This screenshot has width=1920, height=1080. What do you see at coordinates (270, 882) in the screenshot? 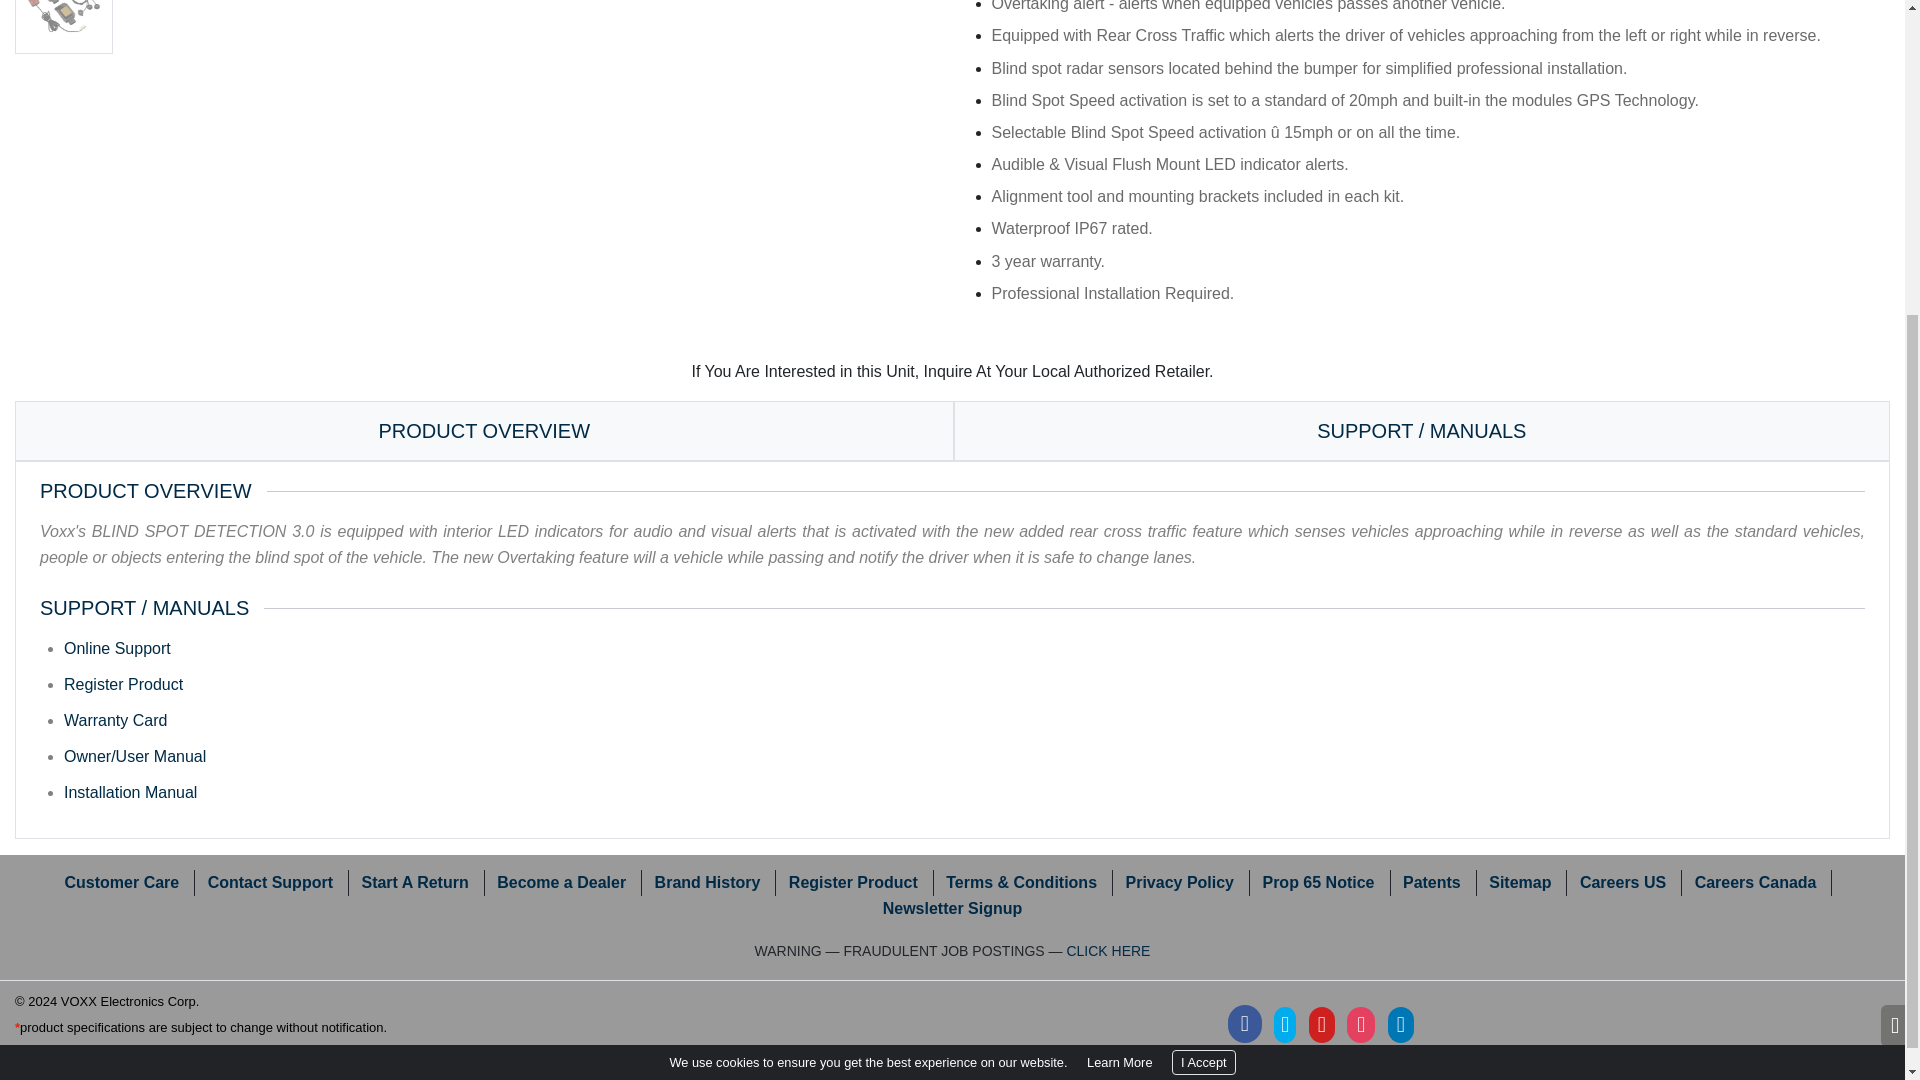
I see `Contact Support` at bounding box center [270, 882].